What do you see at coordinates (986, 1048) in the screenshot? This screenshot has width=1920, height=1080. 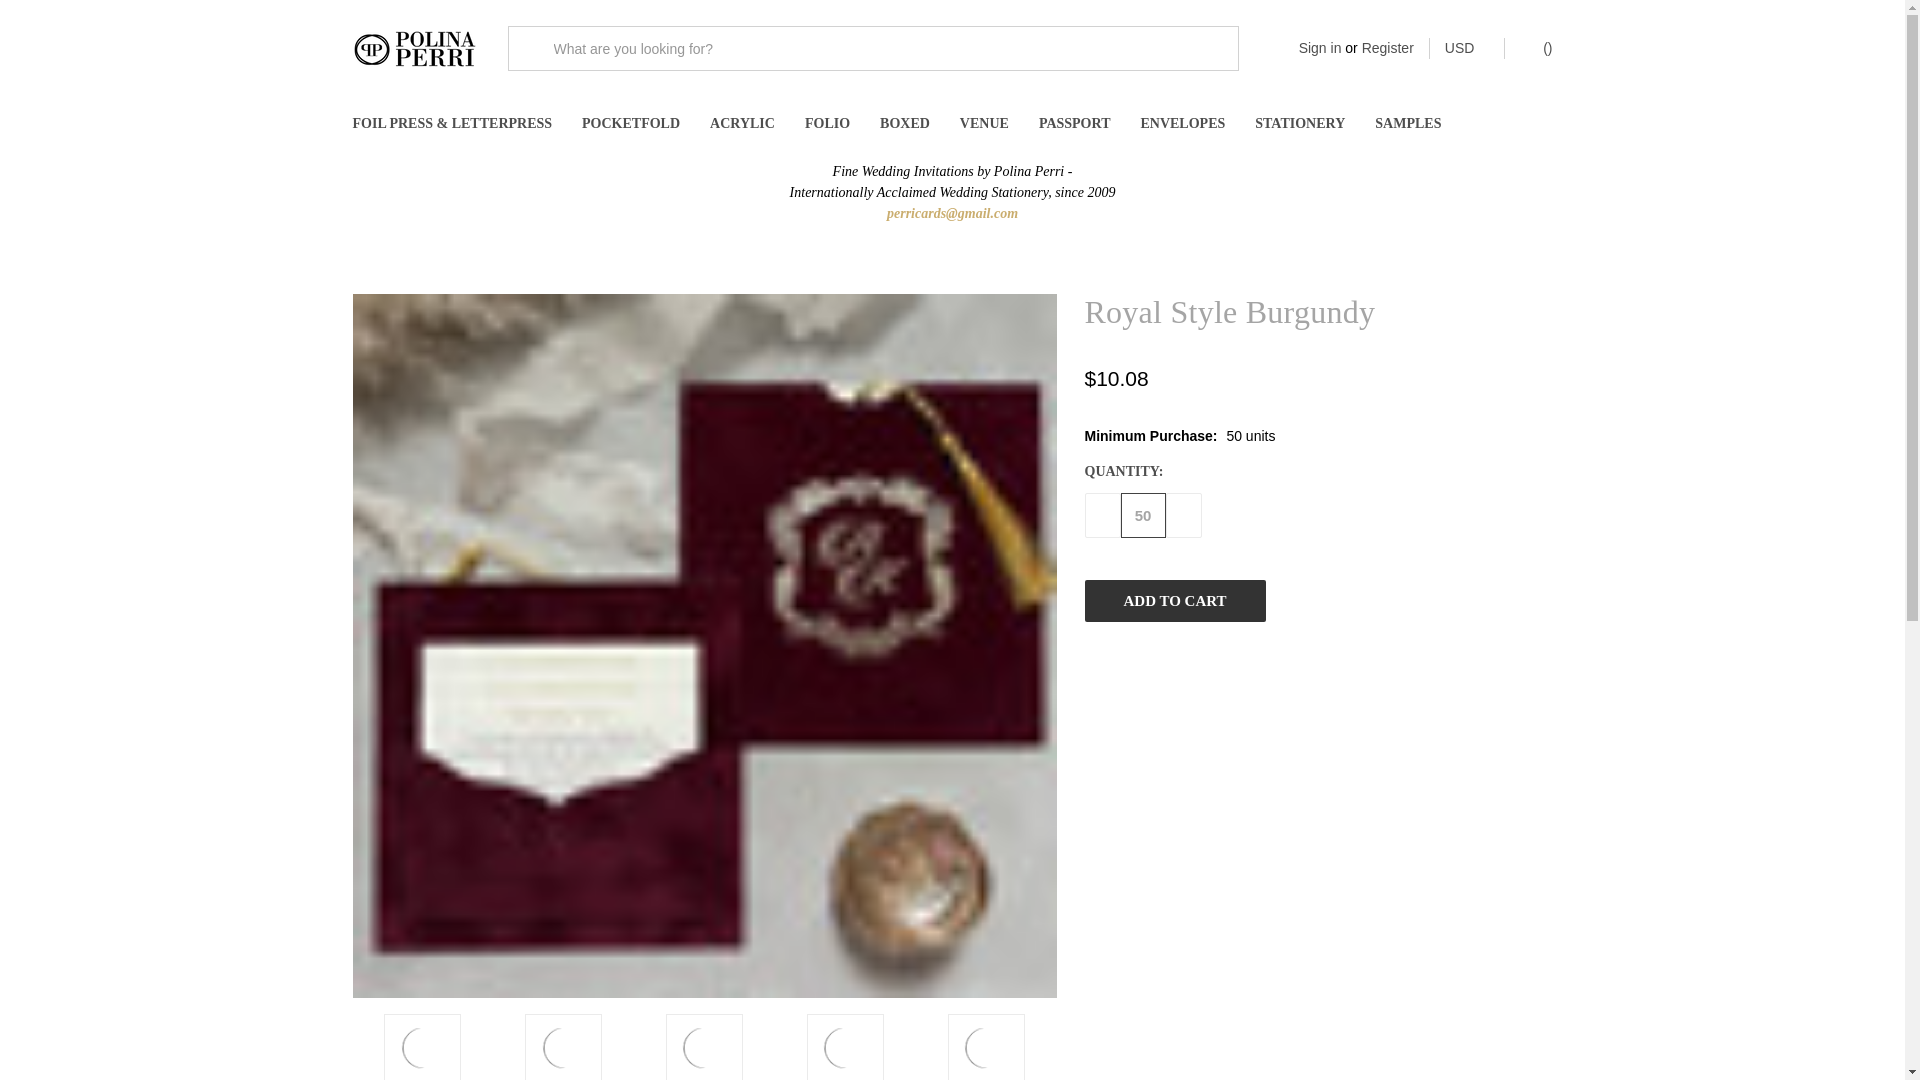 I see `Royal Style Burgundy` at bounding box center [986, 1048].